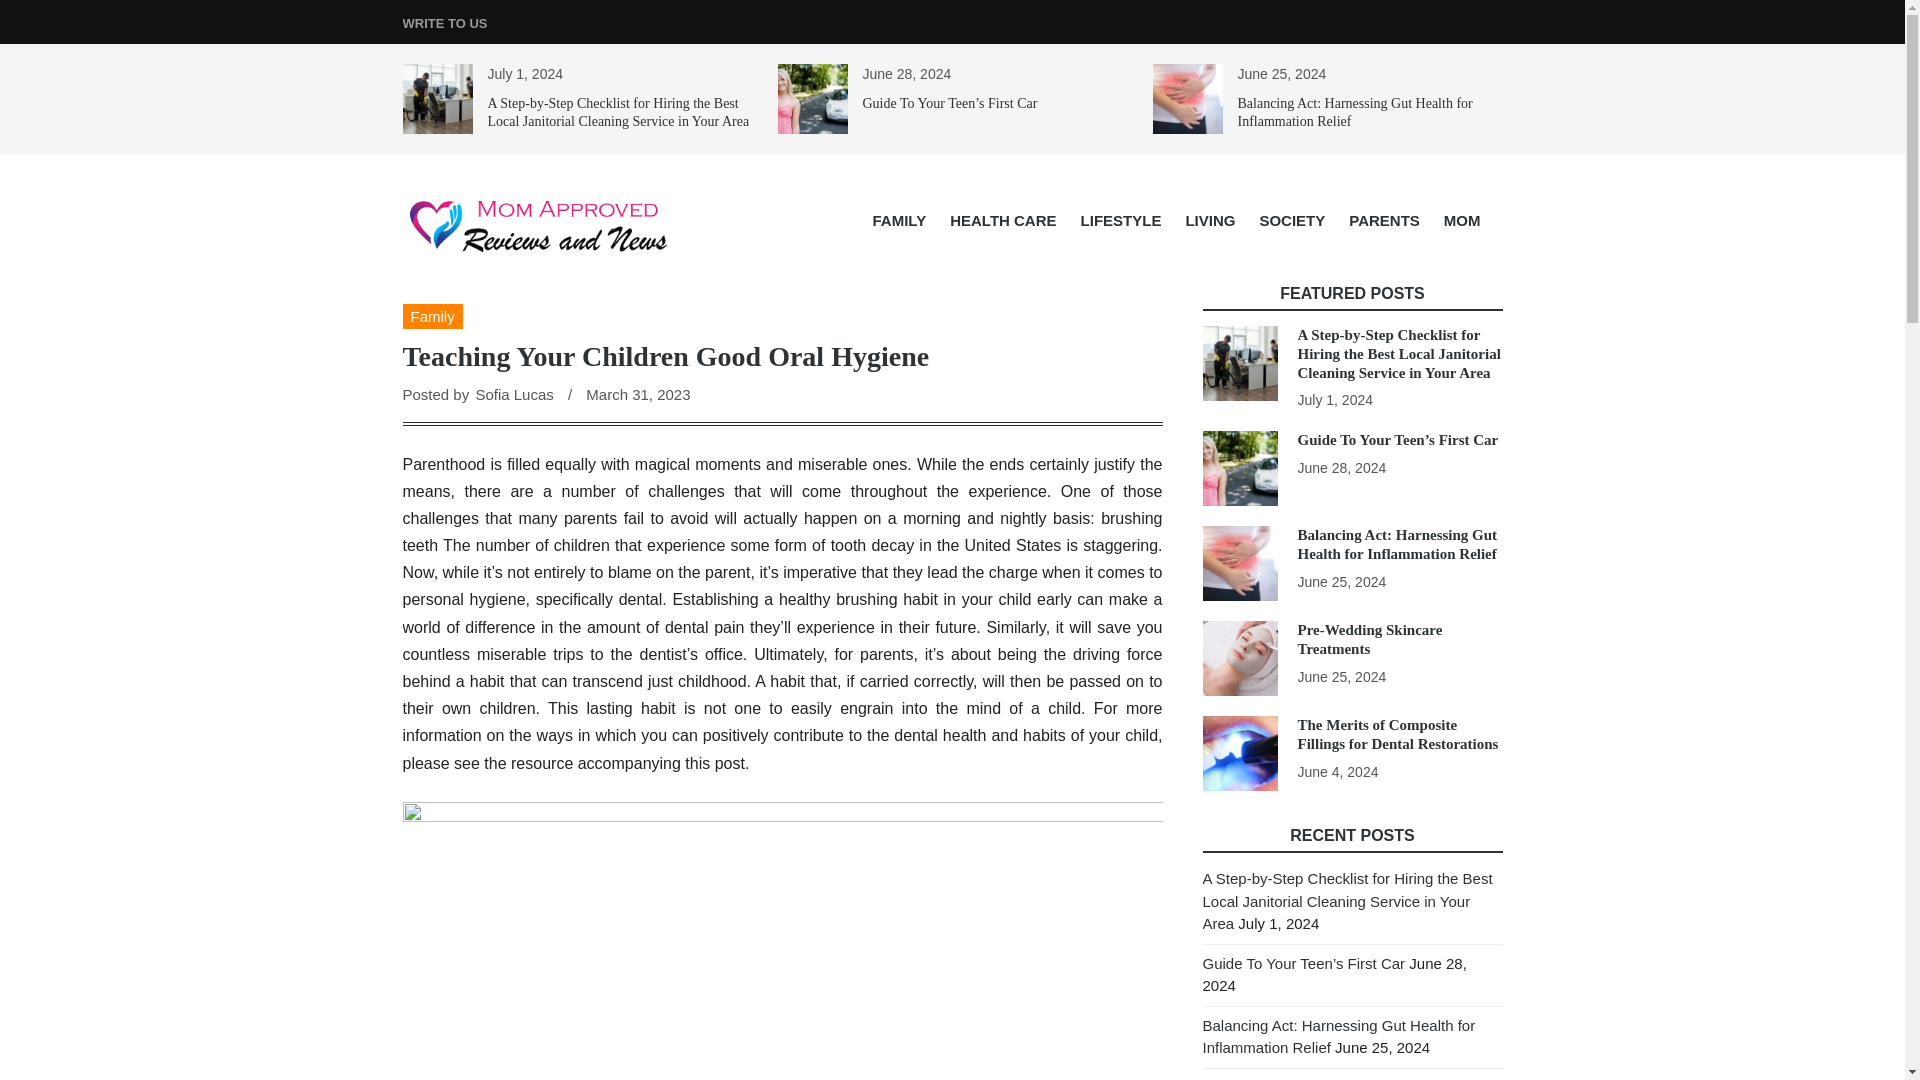 The width and height of the screenshot is (1920, 1080). I want to click on WRITE TO US, so click(444, 24).